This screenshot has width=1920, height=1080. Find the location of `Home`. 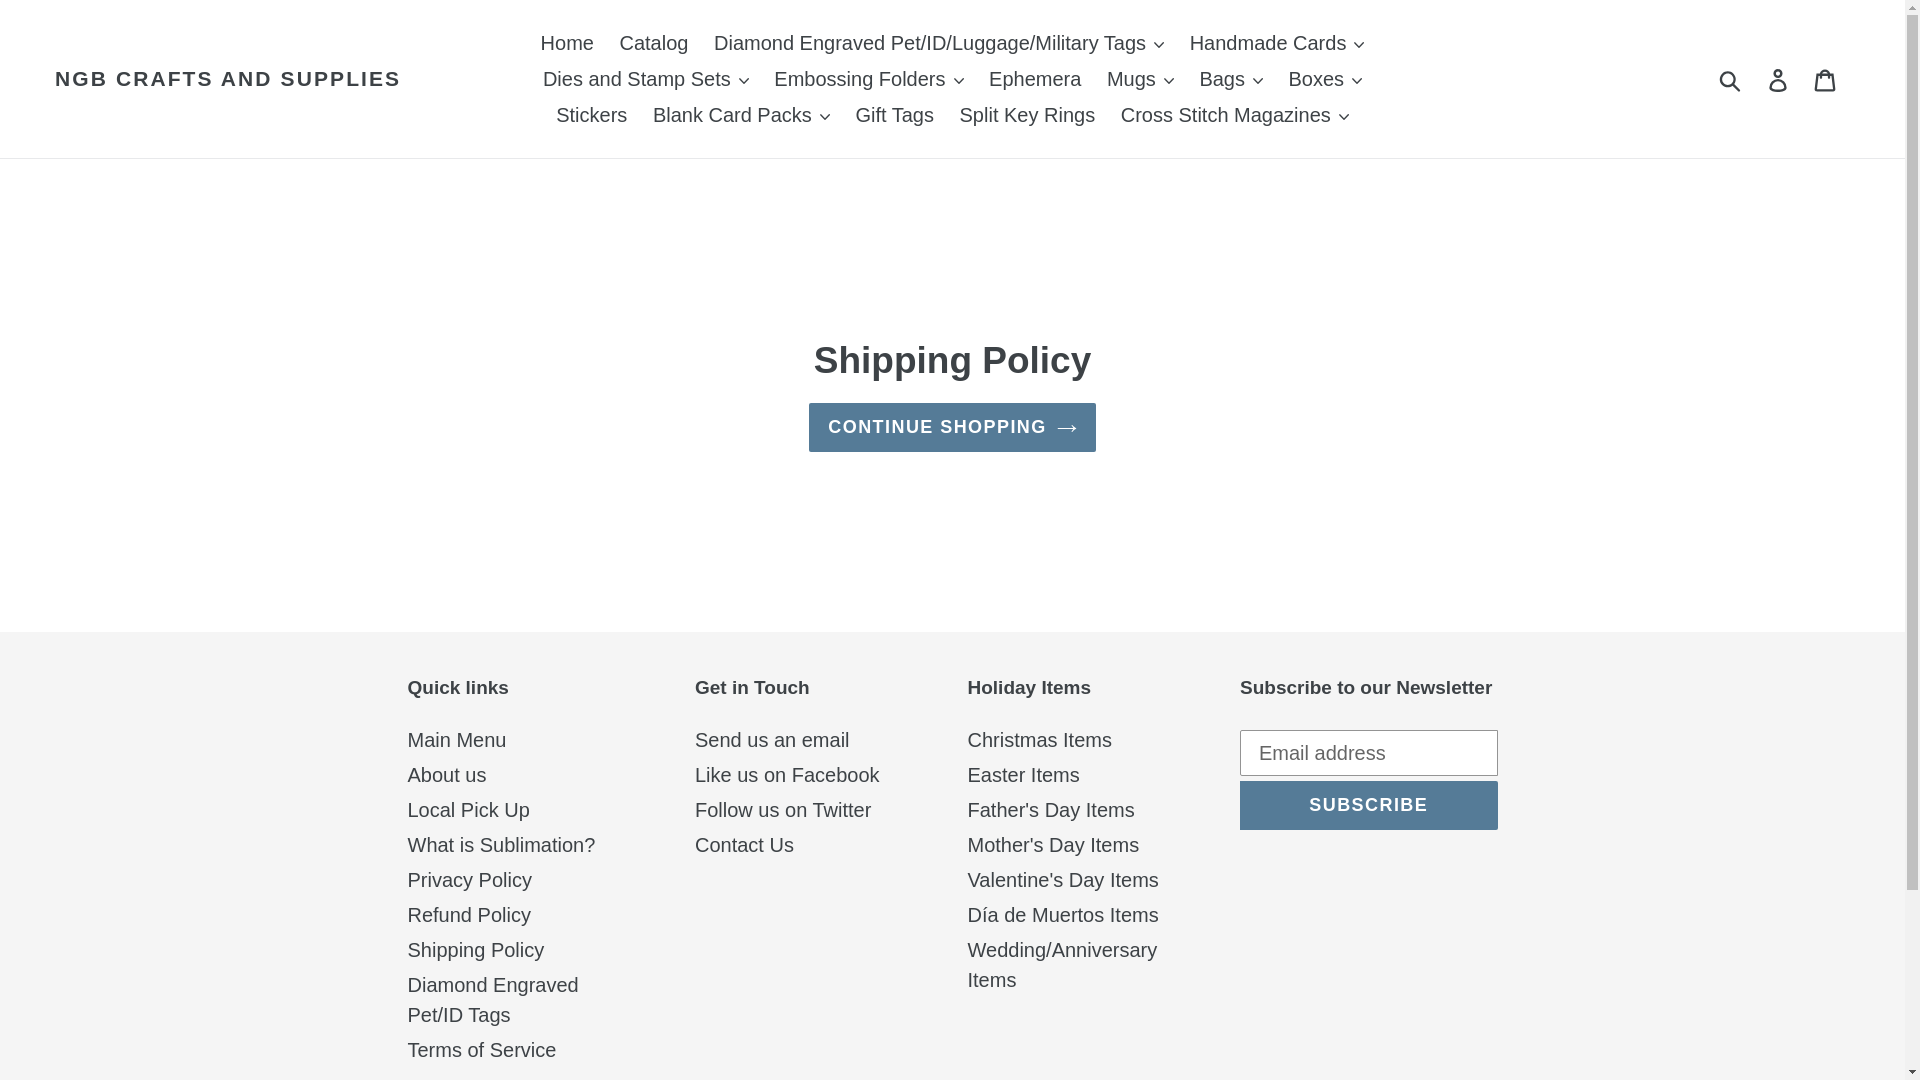

Home is located at coordinates (568, 42).